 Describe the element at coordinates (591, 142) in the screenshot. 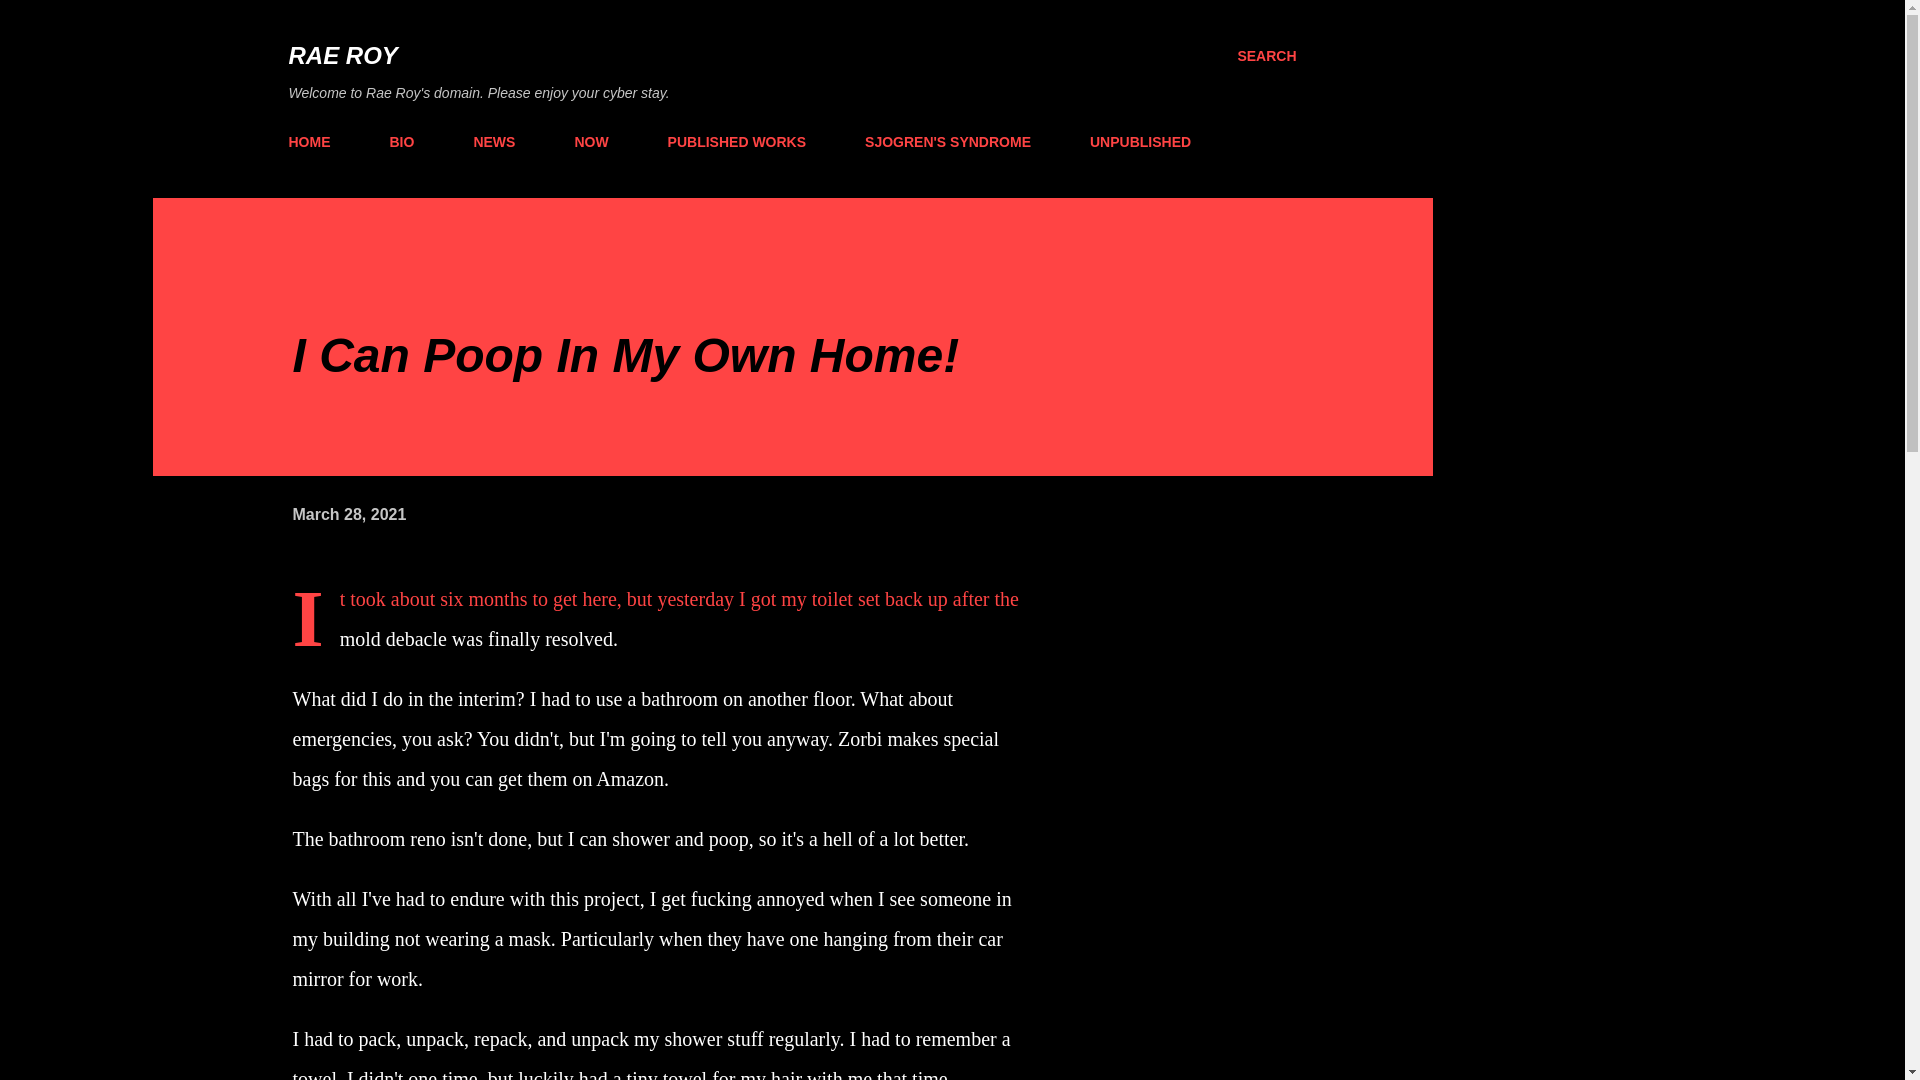

I see `NOW` at that location.